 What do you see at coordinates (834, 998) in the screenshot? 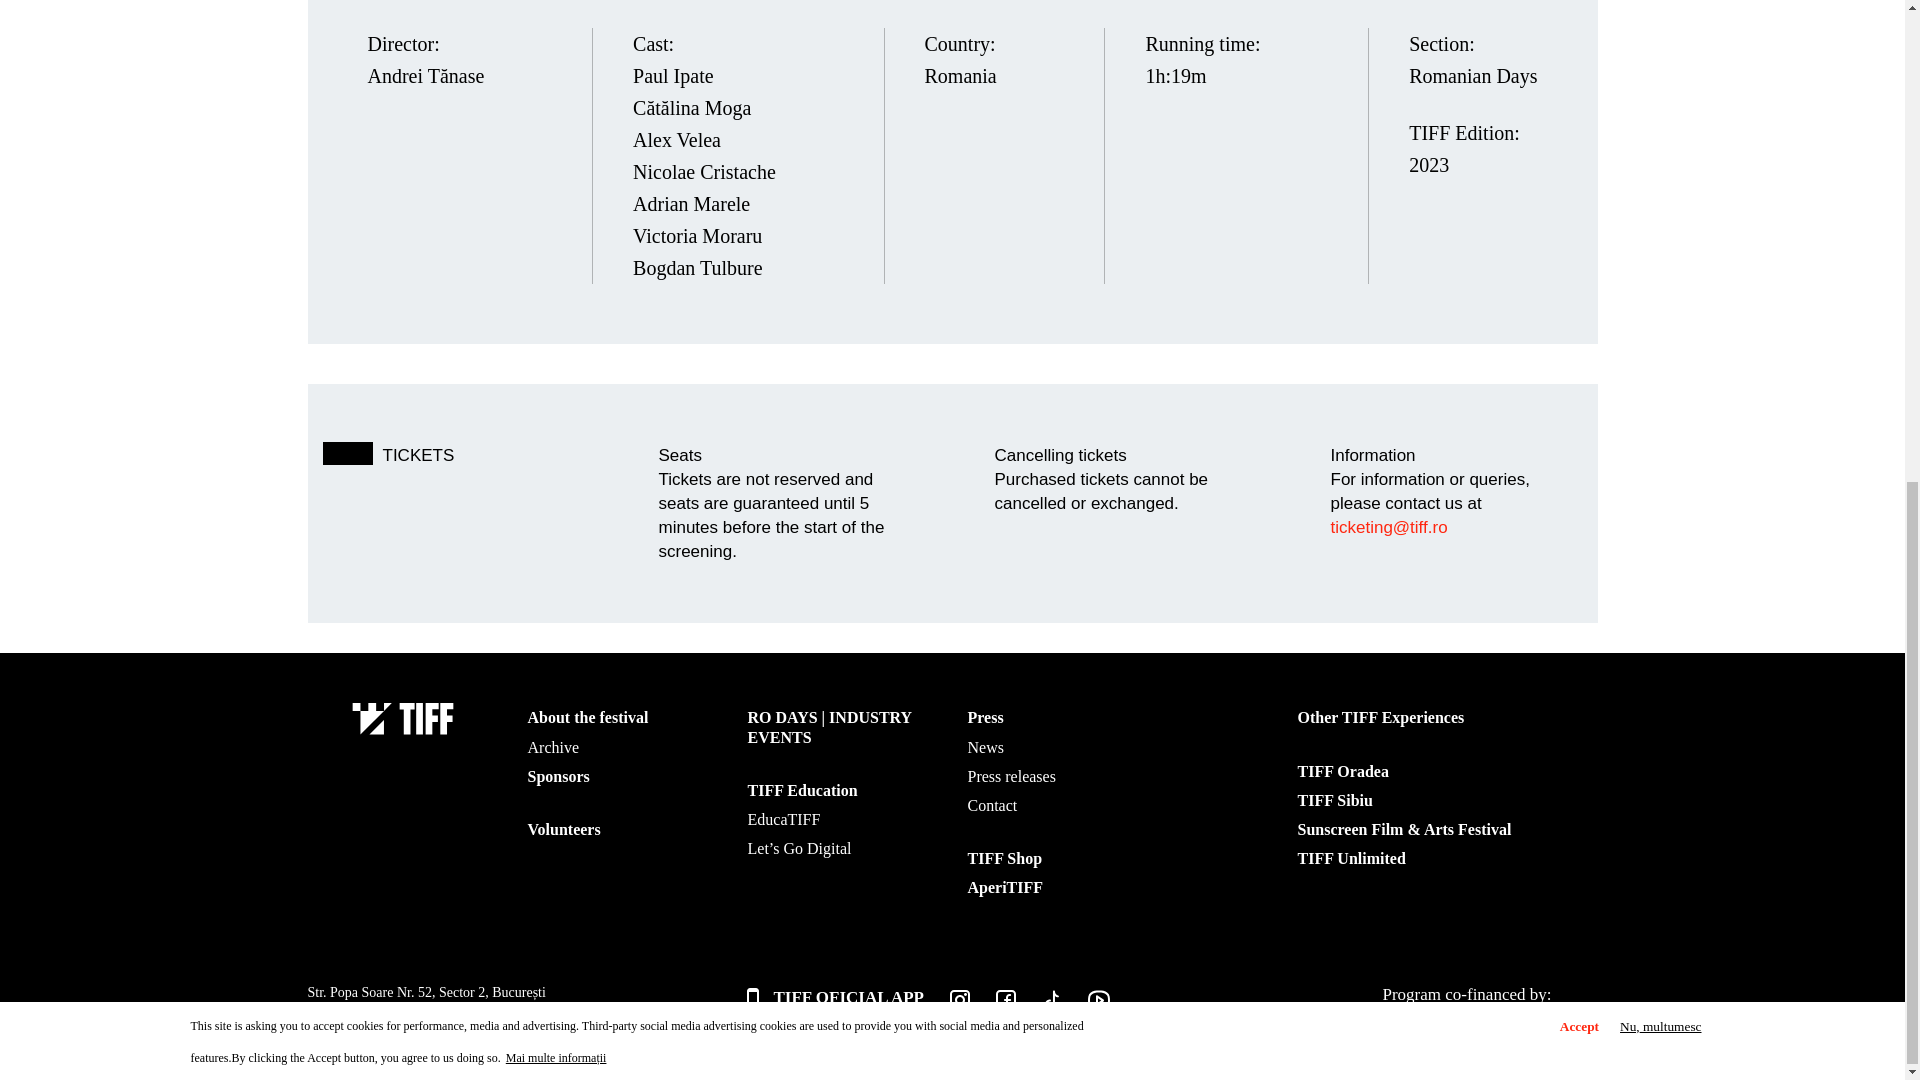
I see `TiffApp` at bounding box center [834, 998].